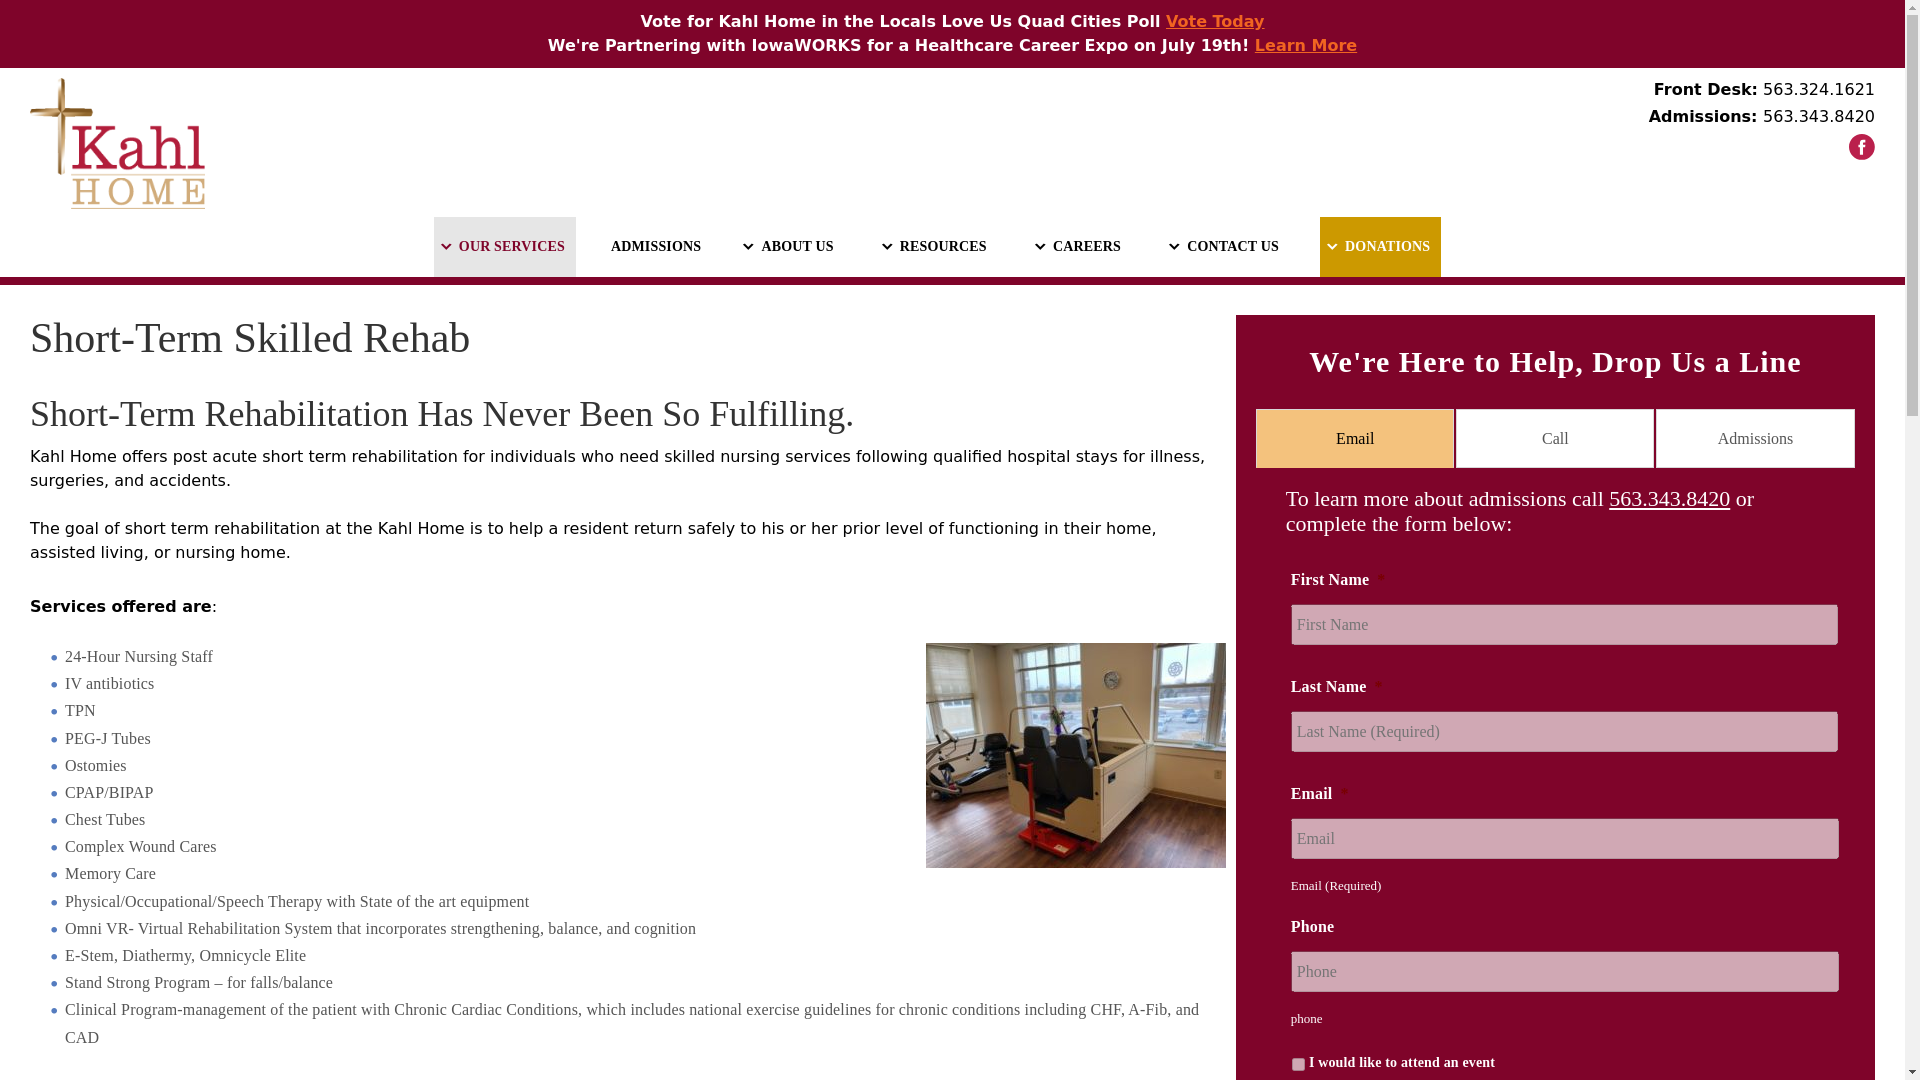 The height and width of the screenshot is (1080, 1920). What do you see at coordinates (1298, 1064) in the screenshot?
I see `I would like to attend an event` at bounding box center [1298, 1064].